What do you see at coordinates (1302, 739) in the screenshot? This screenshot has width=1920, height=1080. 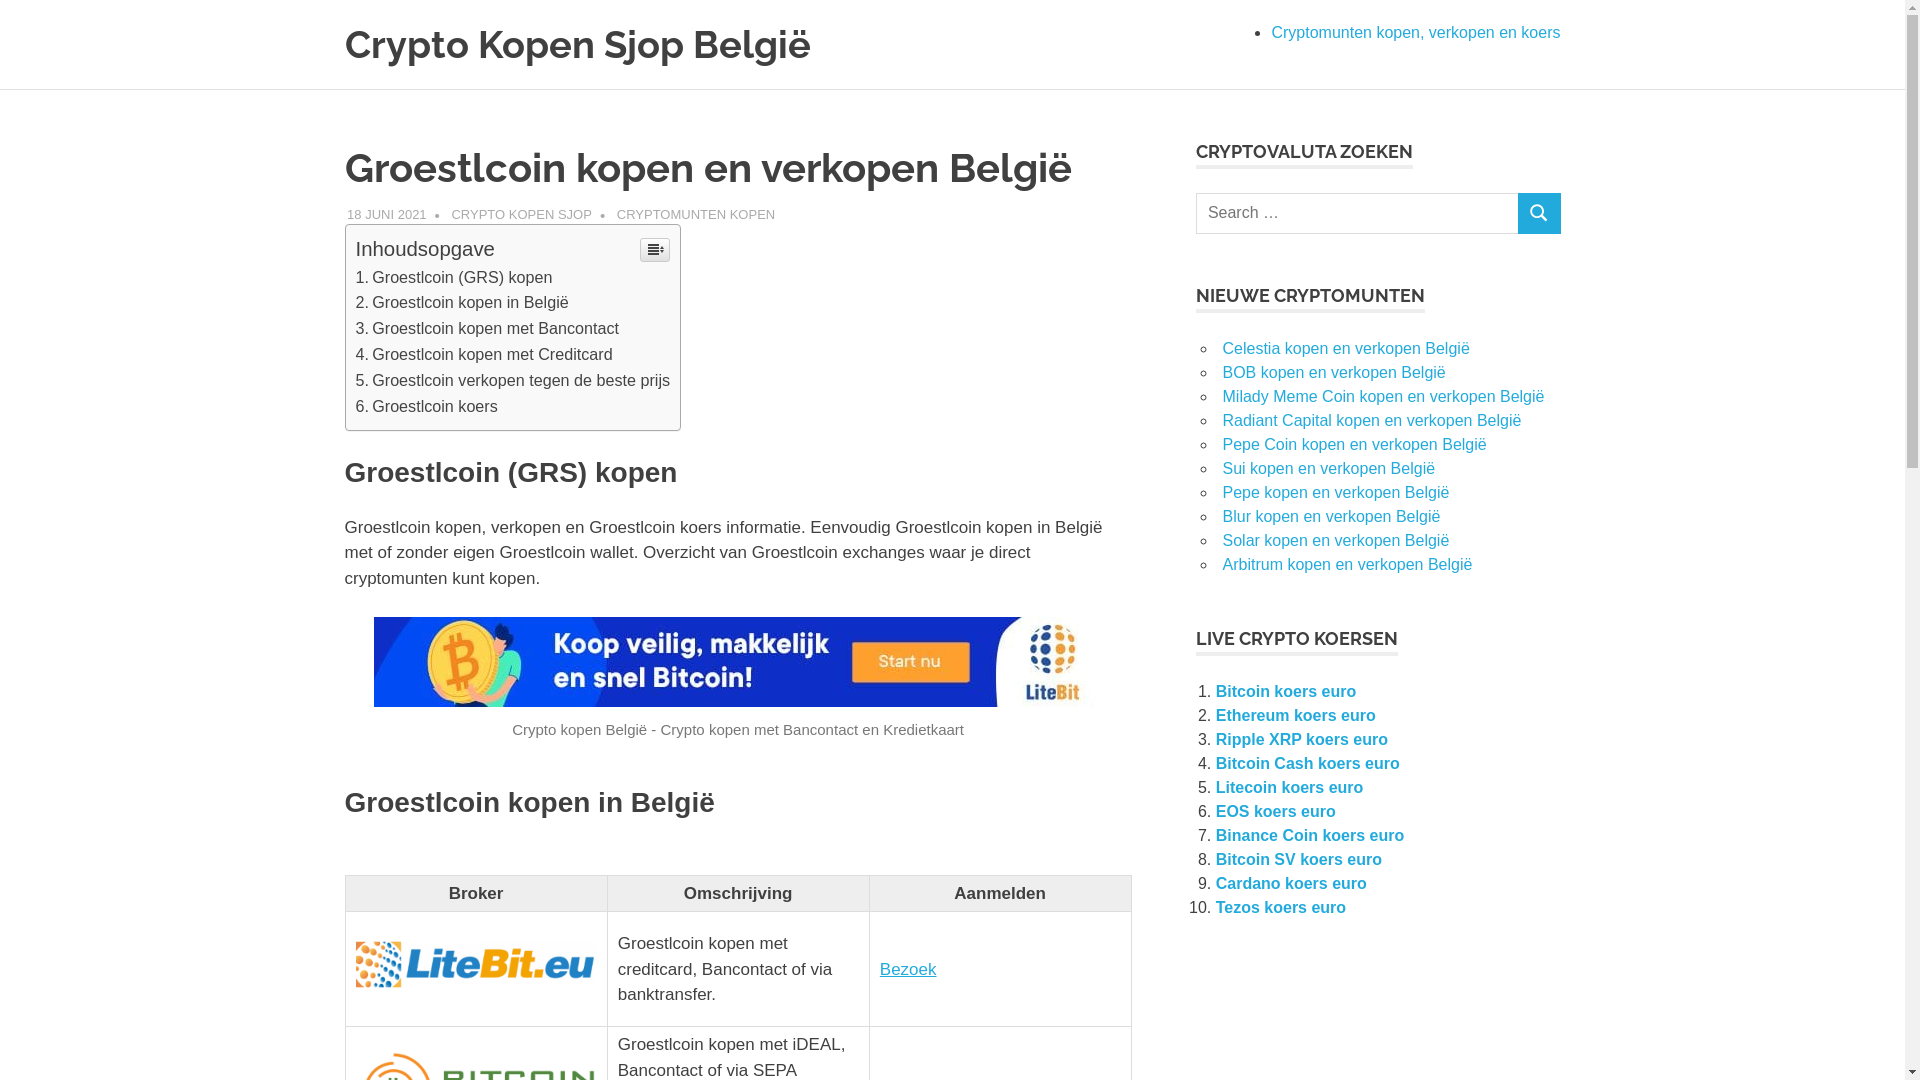 I see `Ripple XRP koers euro` at bounding box center [1302, 739].